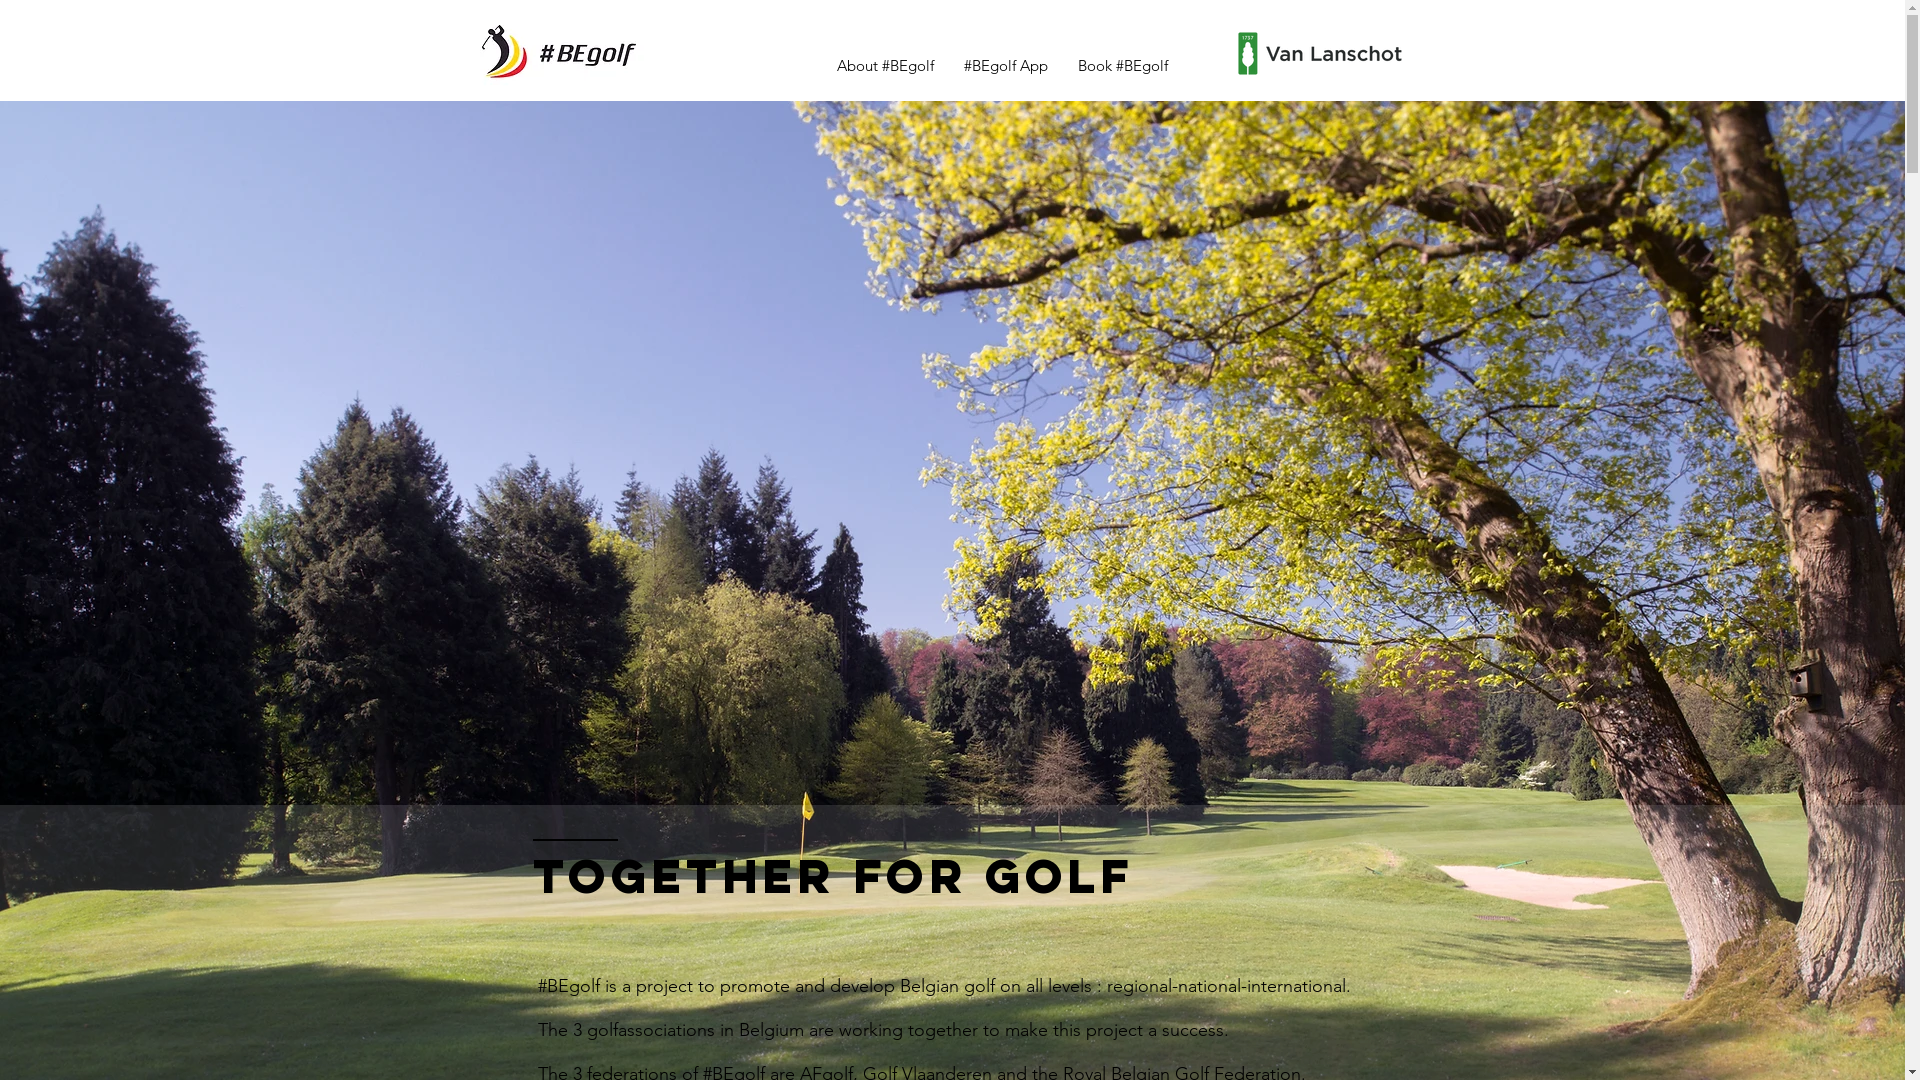 This screenshot has height=1080, width=1920. I want to click on #BEgolf App, so click(1005, 66).